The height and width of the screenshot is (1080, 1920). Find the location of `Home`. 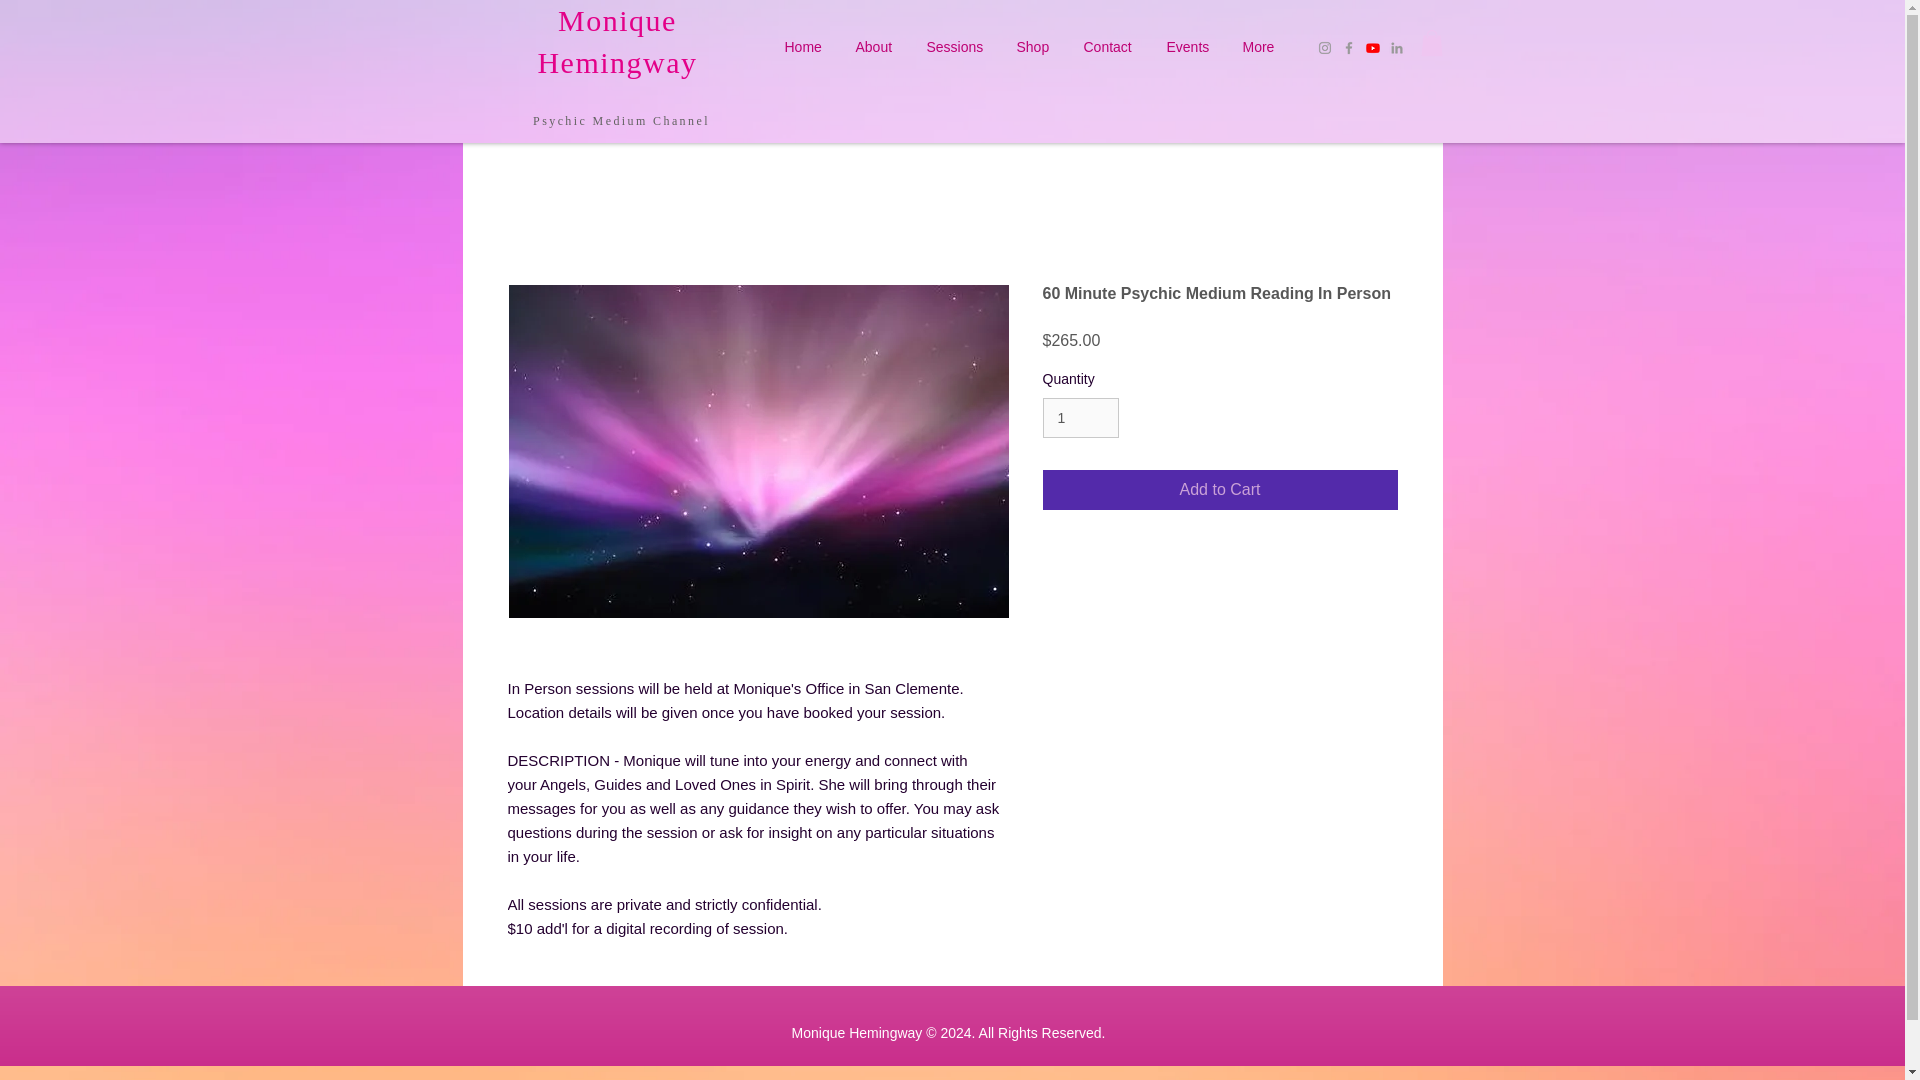

Home is located at coordinates (804, 46).